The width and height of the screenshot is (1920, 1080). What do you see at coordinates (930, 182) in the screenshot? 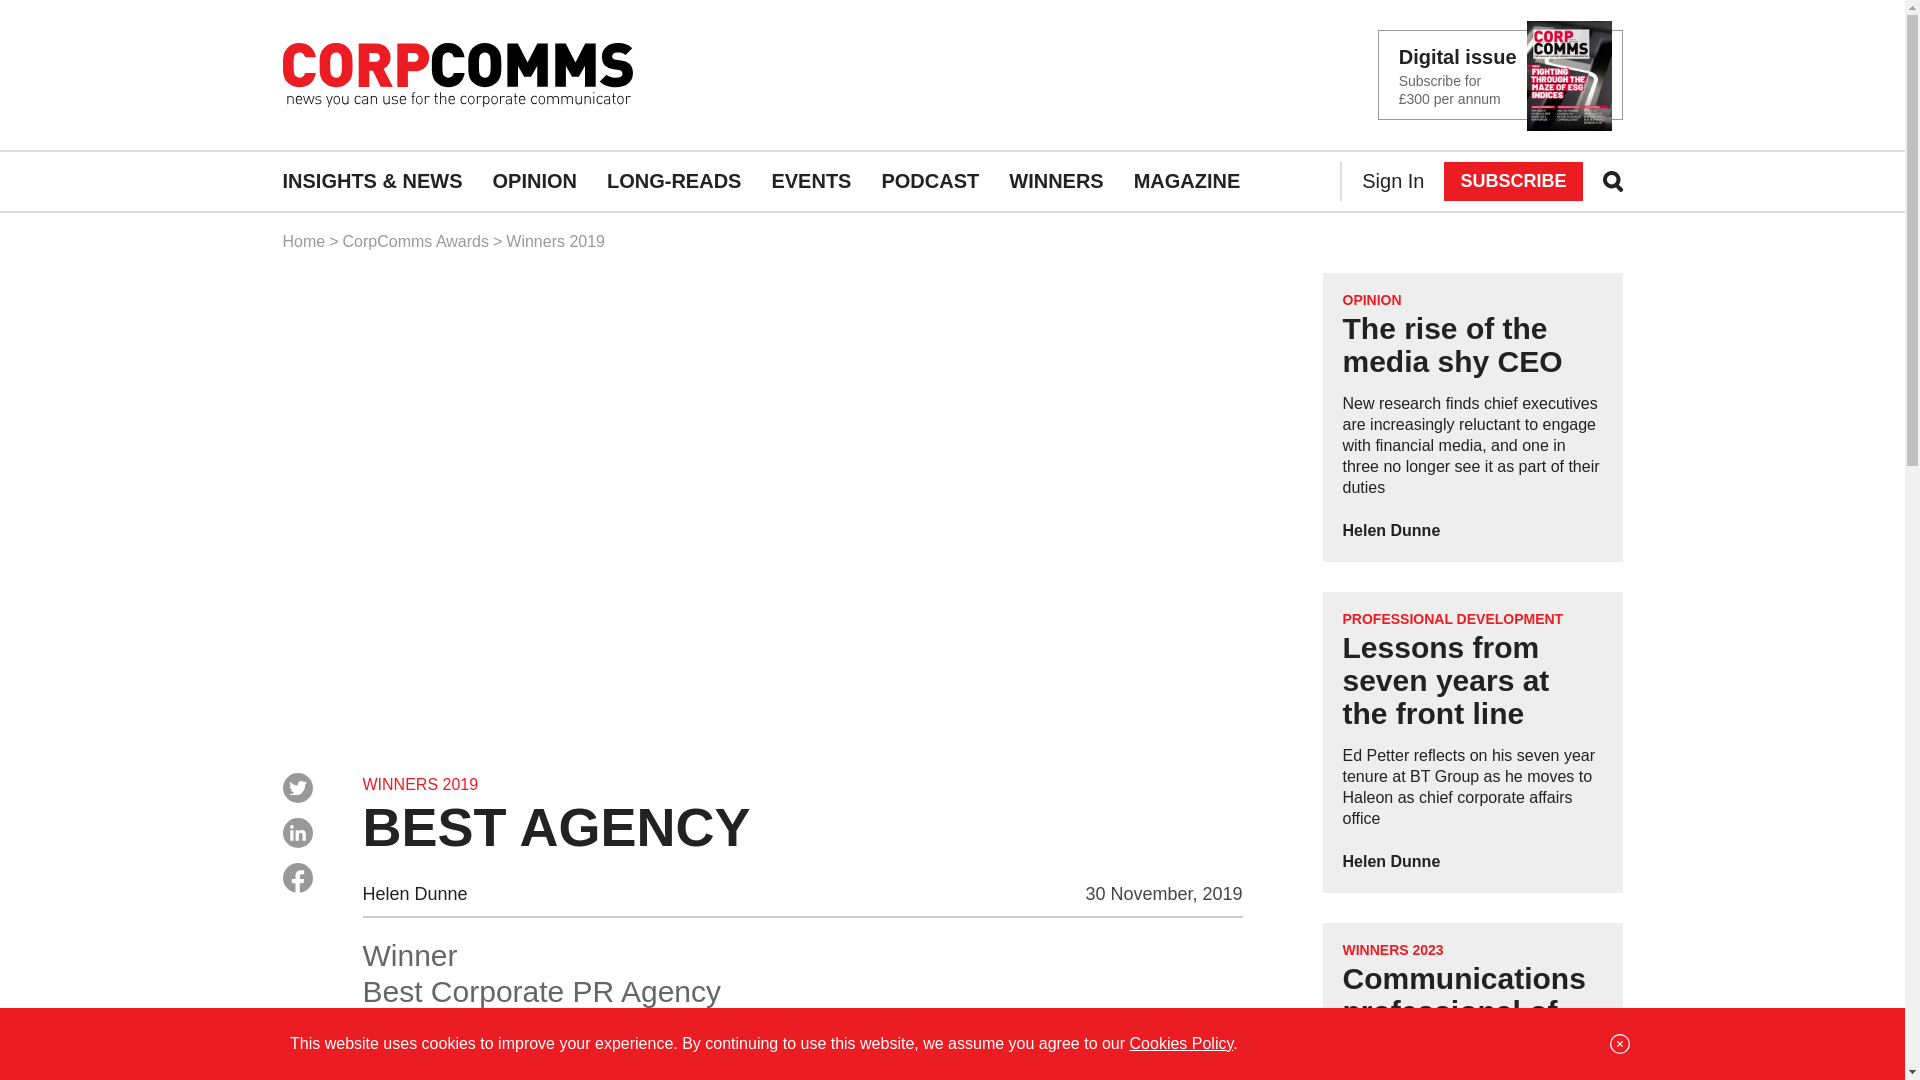
I see `PODCAST` at bounding box center [930, 182].